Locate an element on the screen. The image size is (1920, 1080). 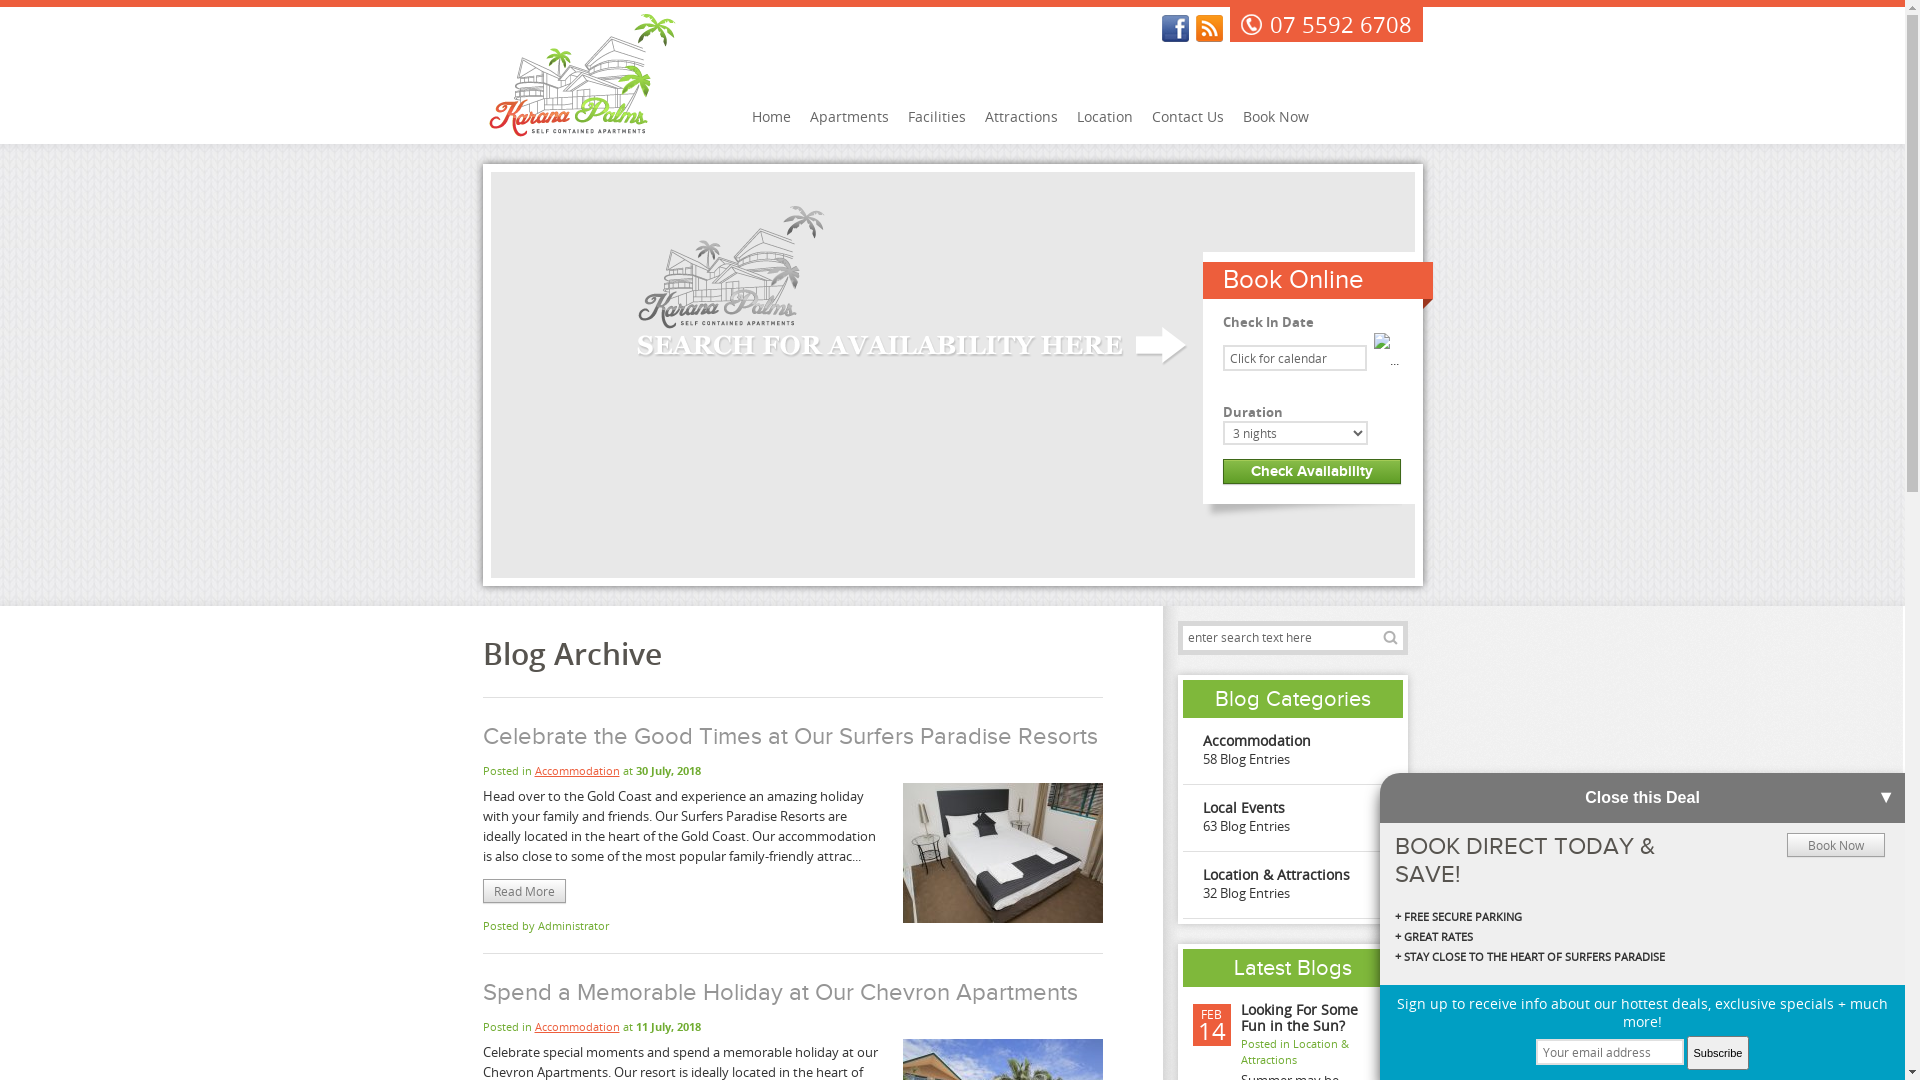
Subscribe is located at coordinates (1718, 1053).